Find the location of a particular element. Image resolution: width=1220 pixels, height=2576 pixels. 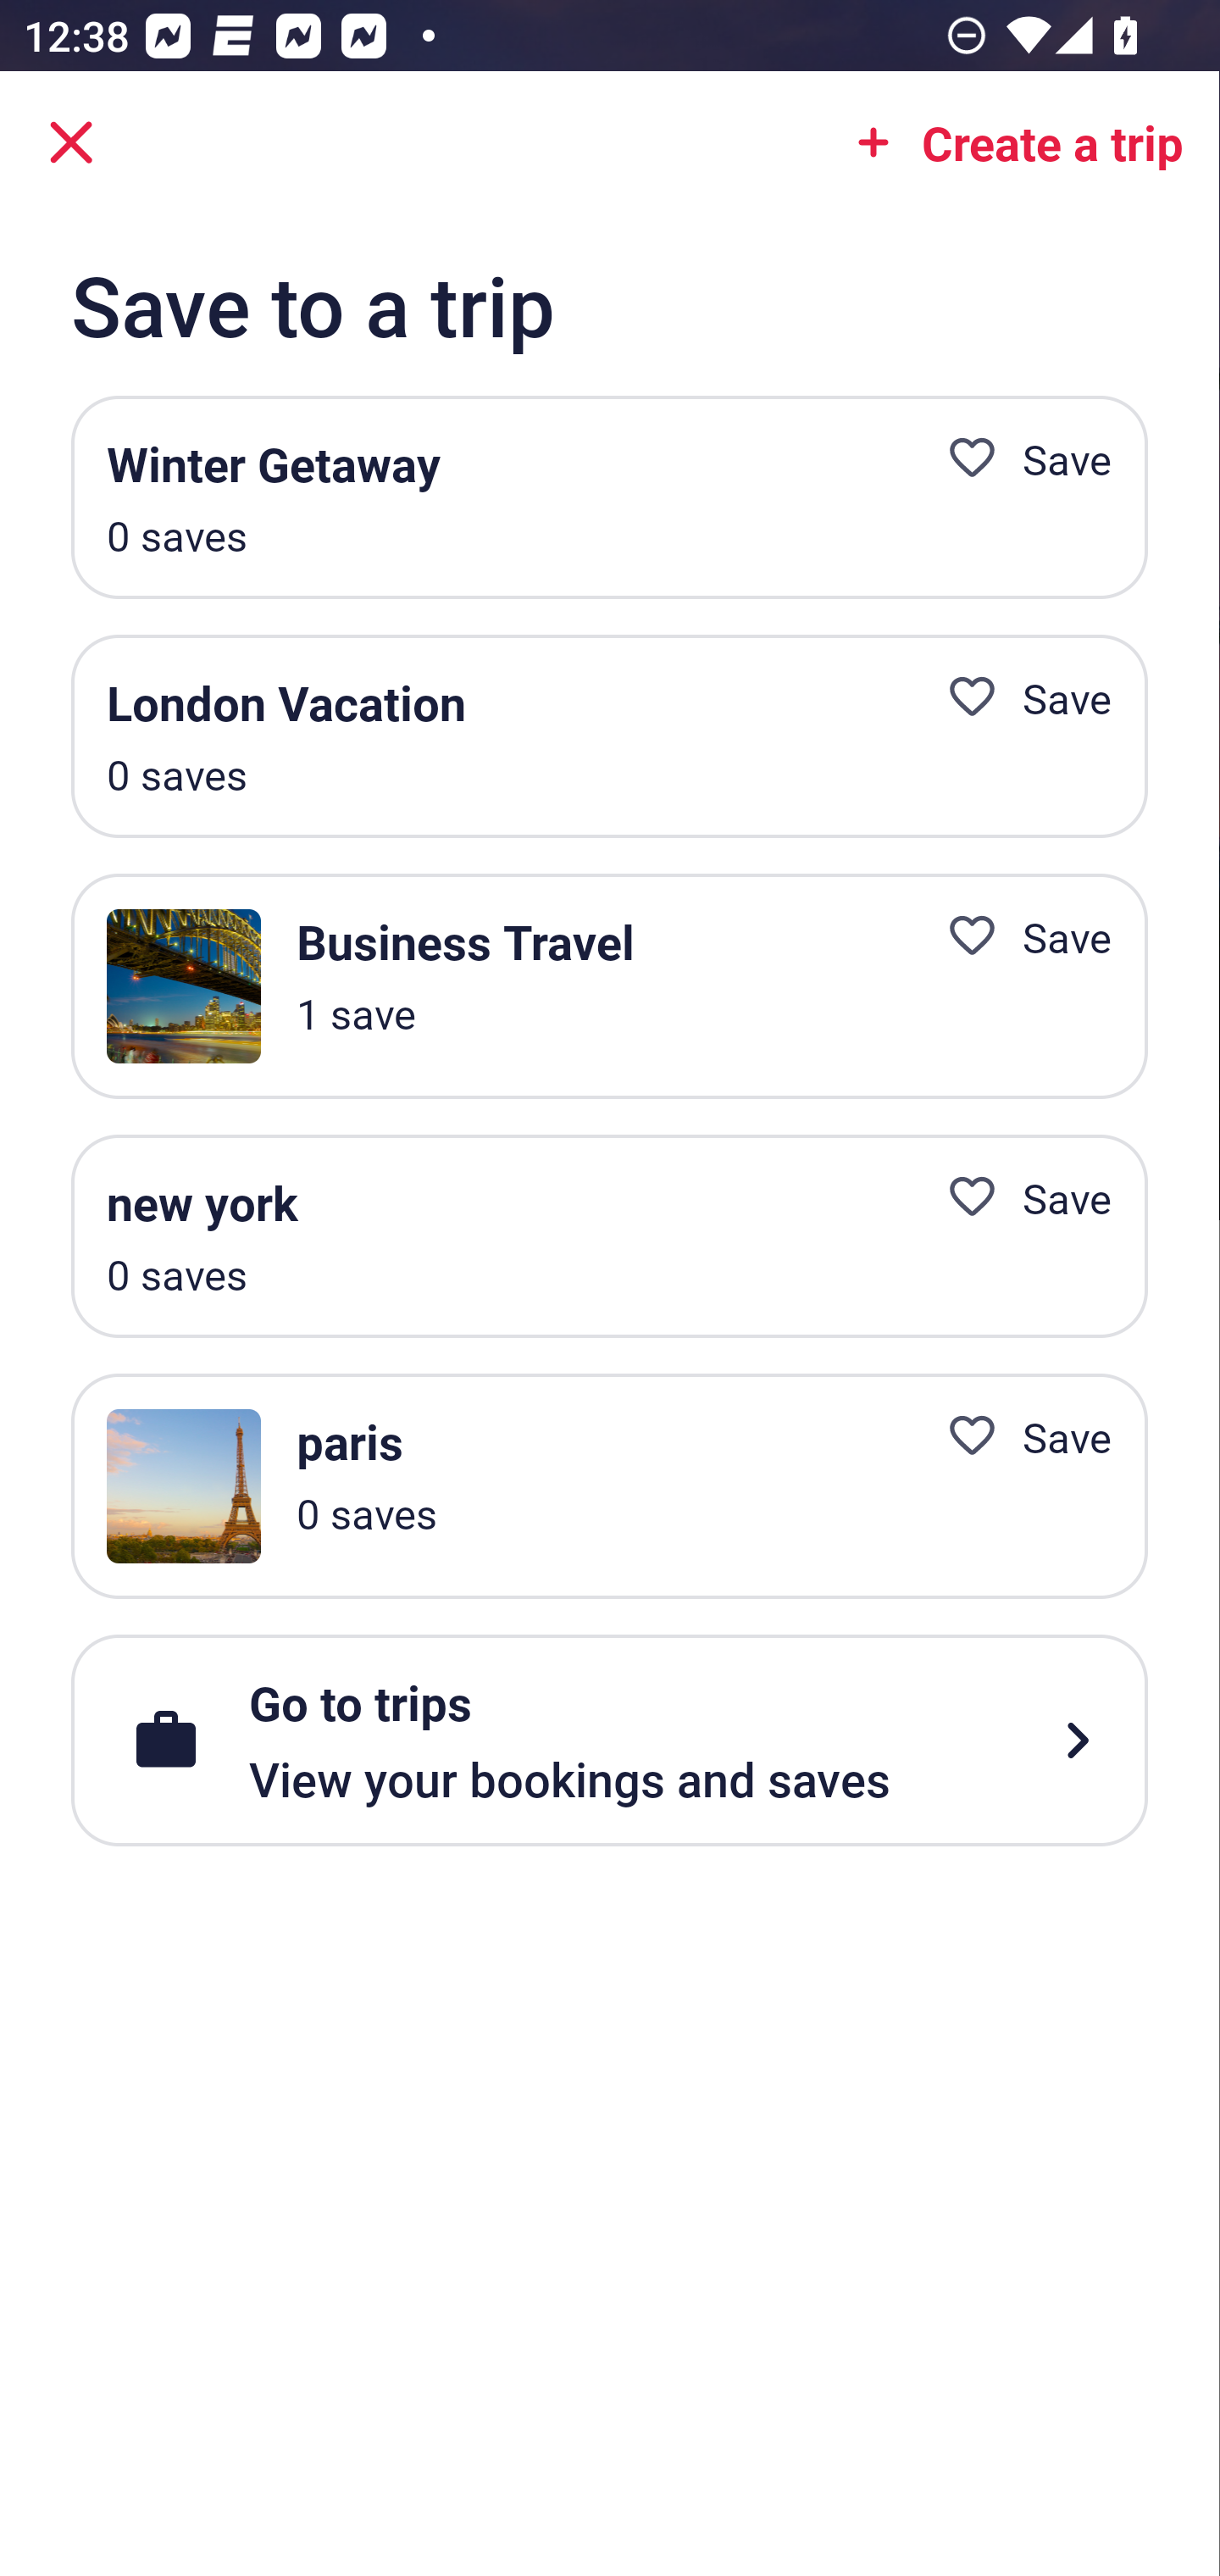

Favorite Icon Save is located at coordinates (1017, 697).